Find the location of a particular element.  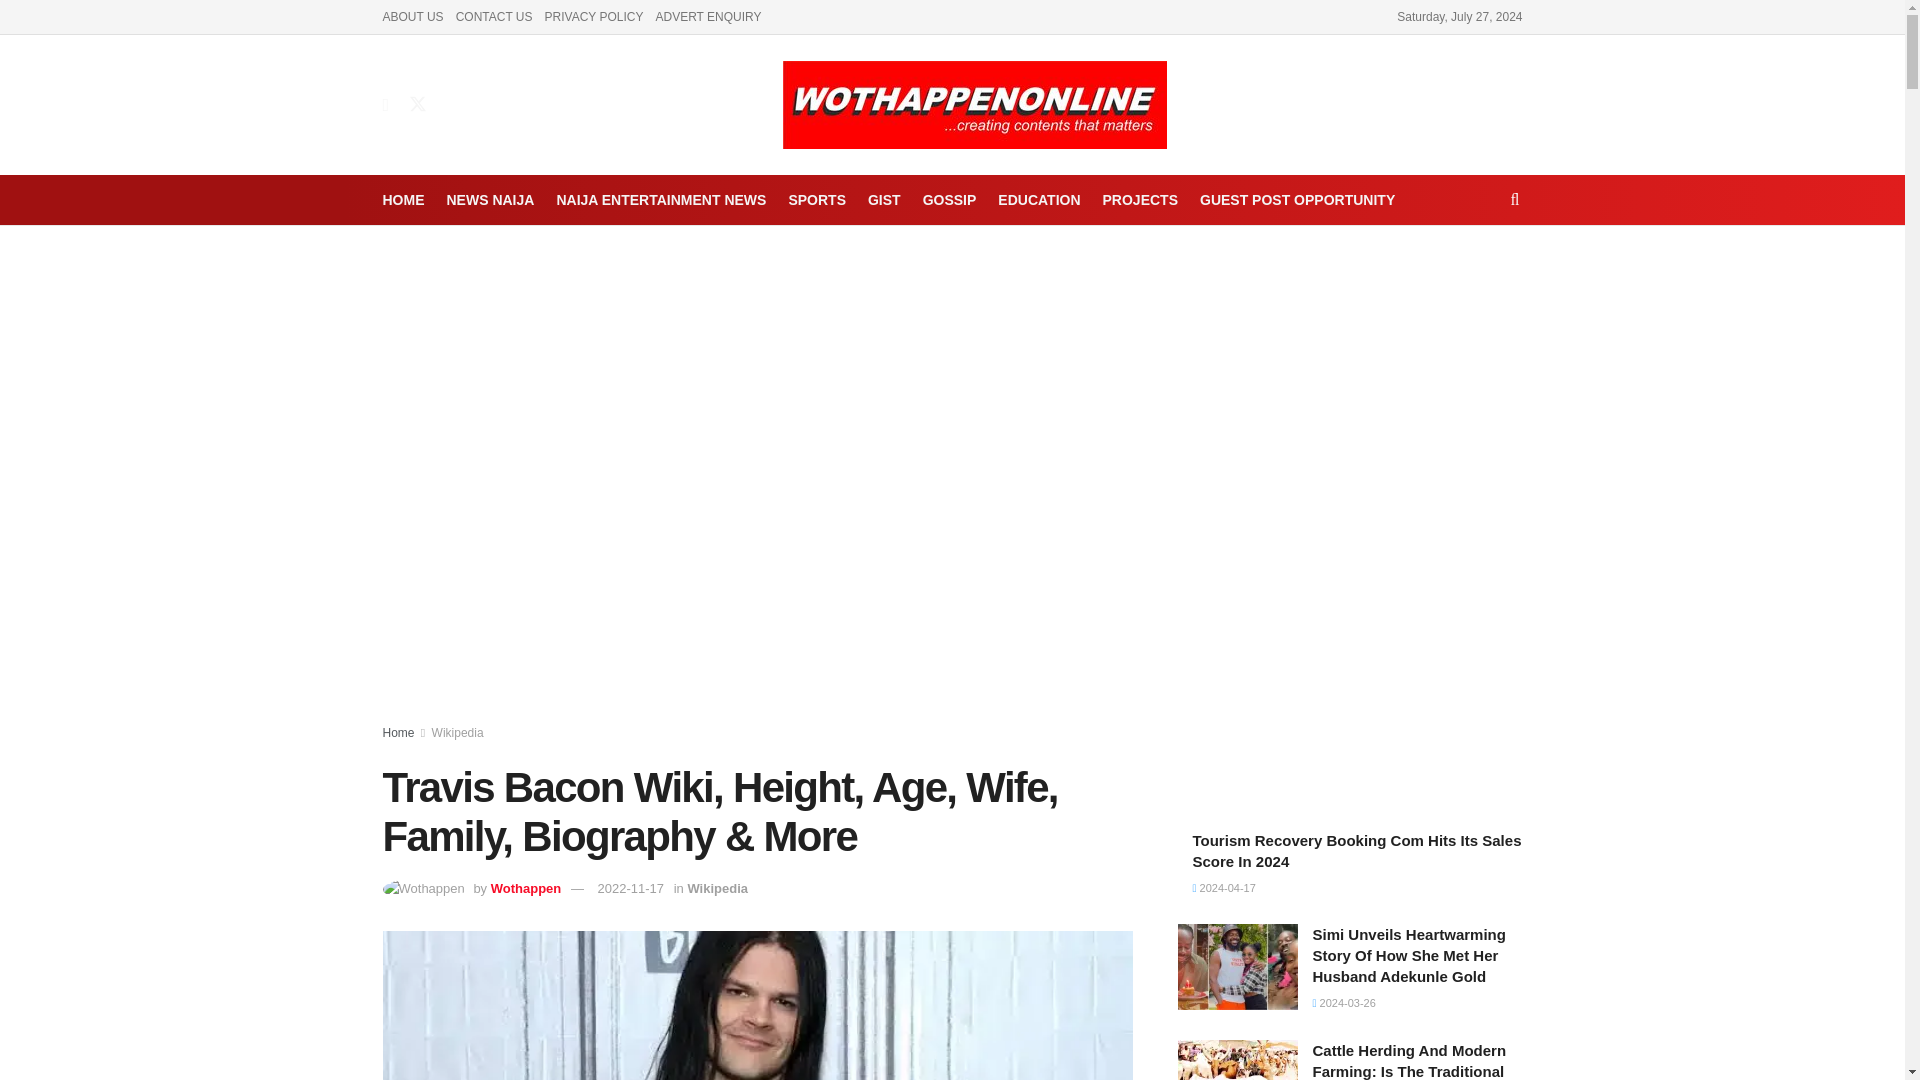

PRIVACY POLICY is located at coordinates (594, 16).